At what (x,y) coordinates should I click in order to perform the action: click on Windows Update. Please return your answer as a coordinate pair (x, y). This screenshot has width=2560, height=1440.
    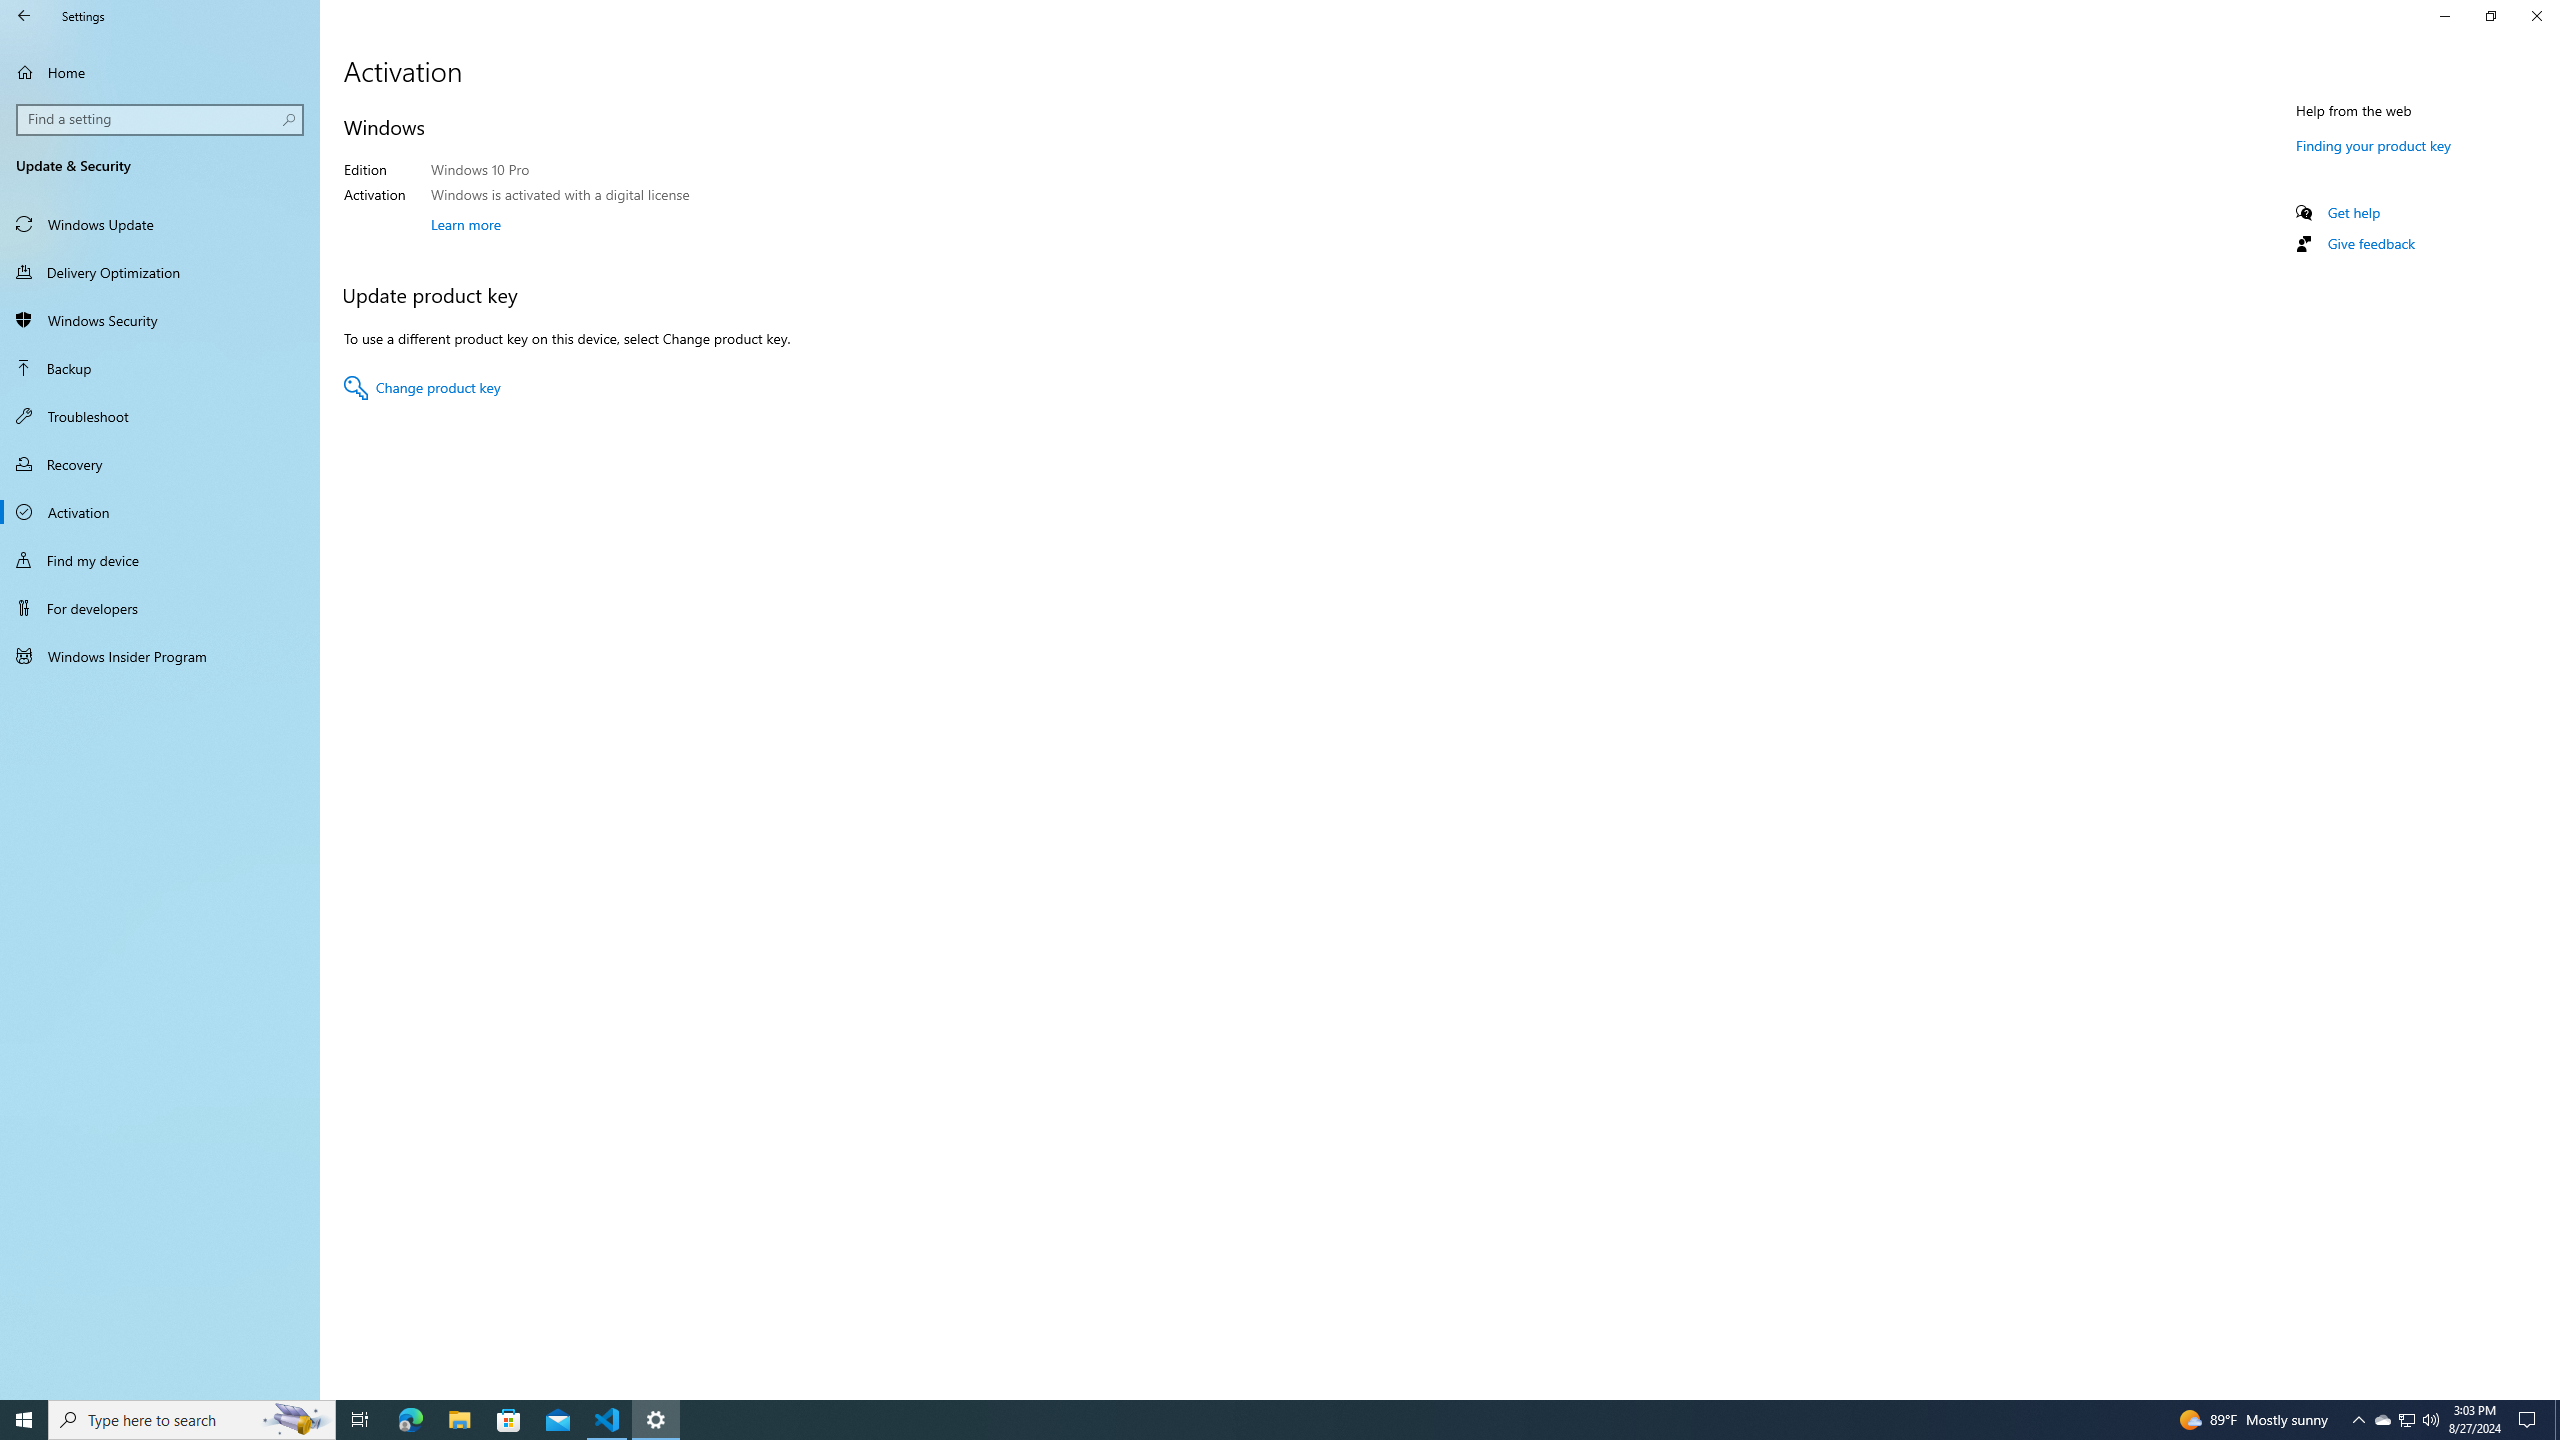
    Looking at the image, I should click on (160, 224).